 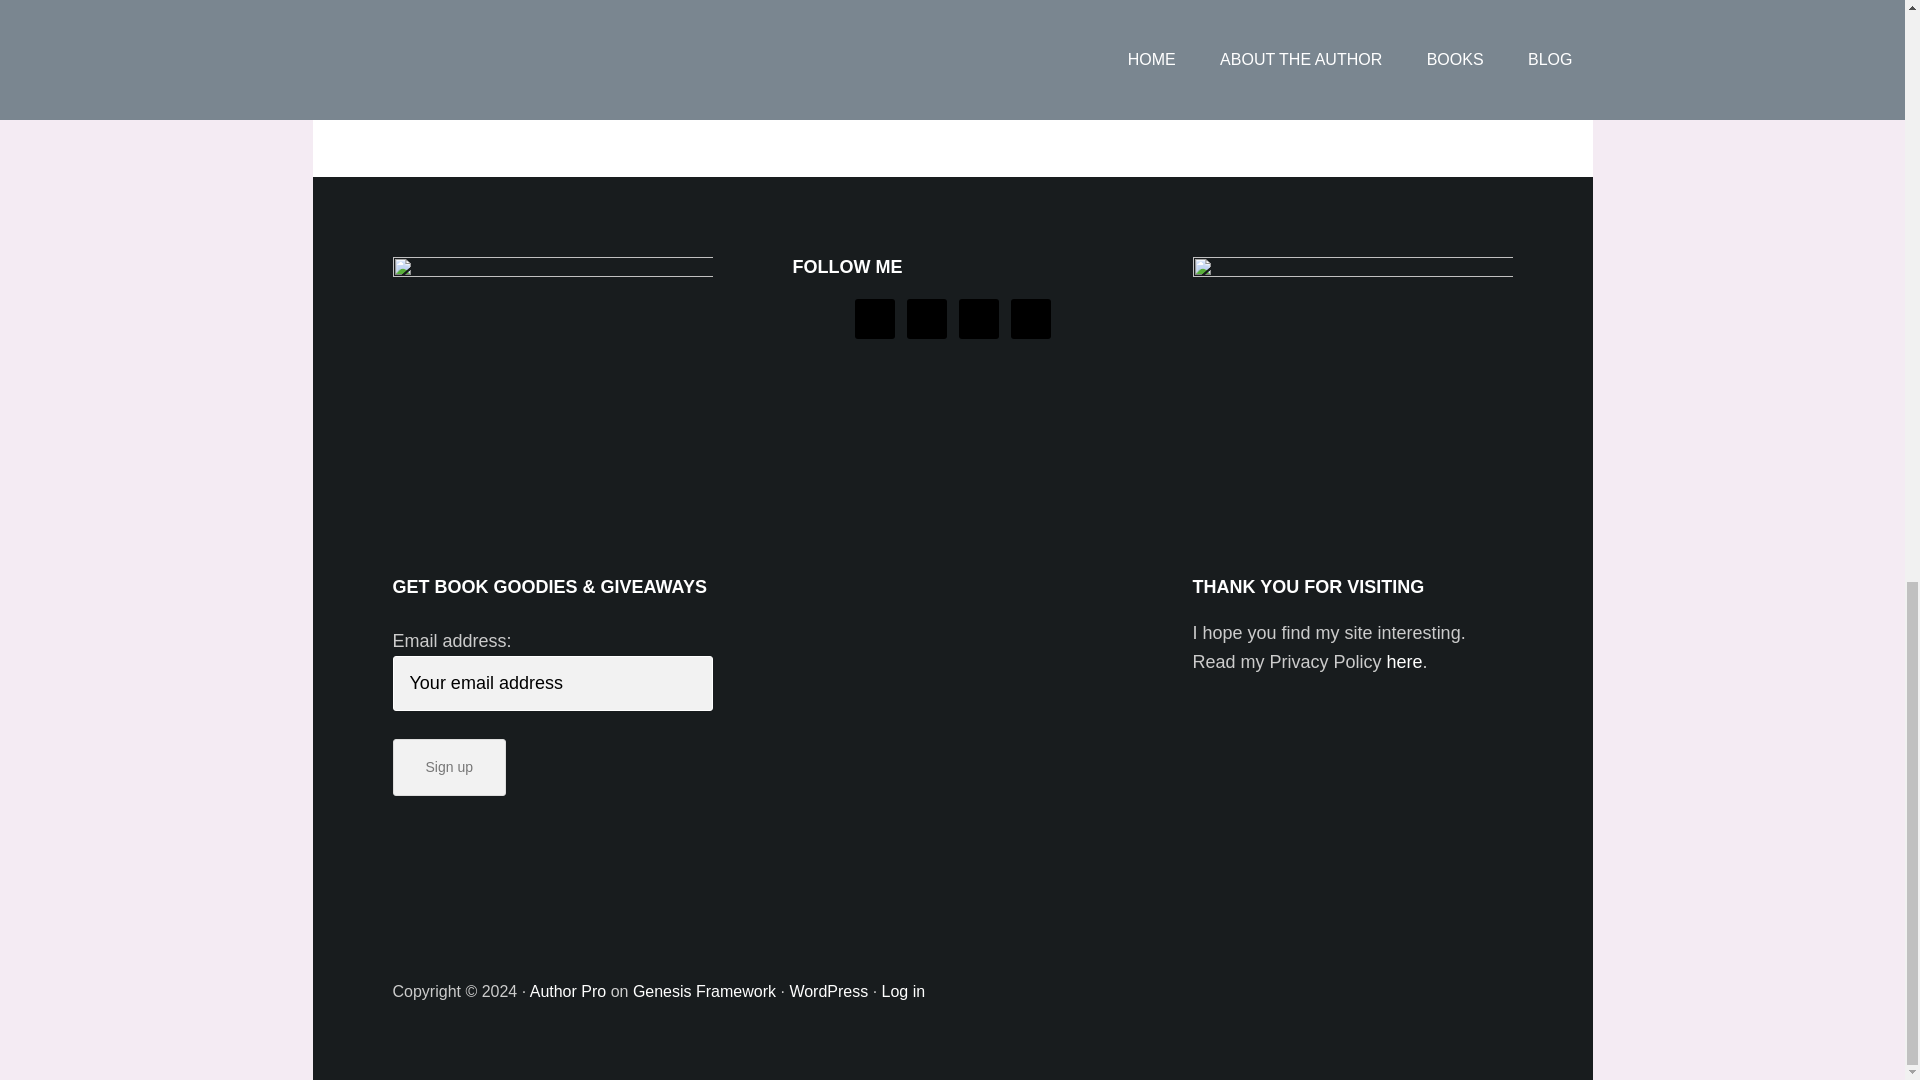 I want to click on Sign up, so click(x=448, y=766).